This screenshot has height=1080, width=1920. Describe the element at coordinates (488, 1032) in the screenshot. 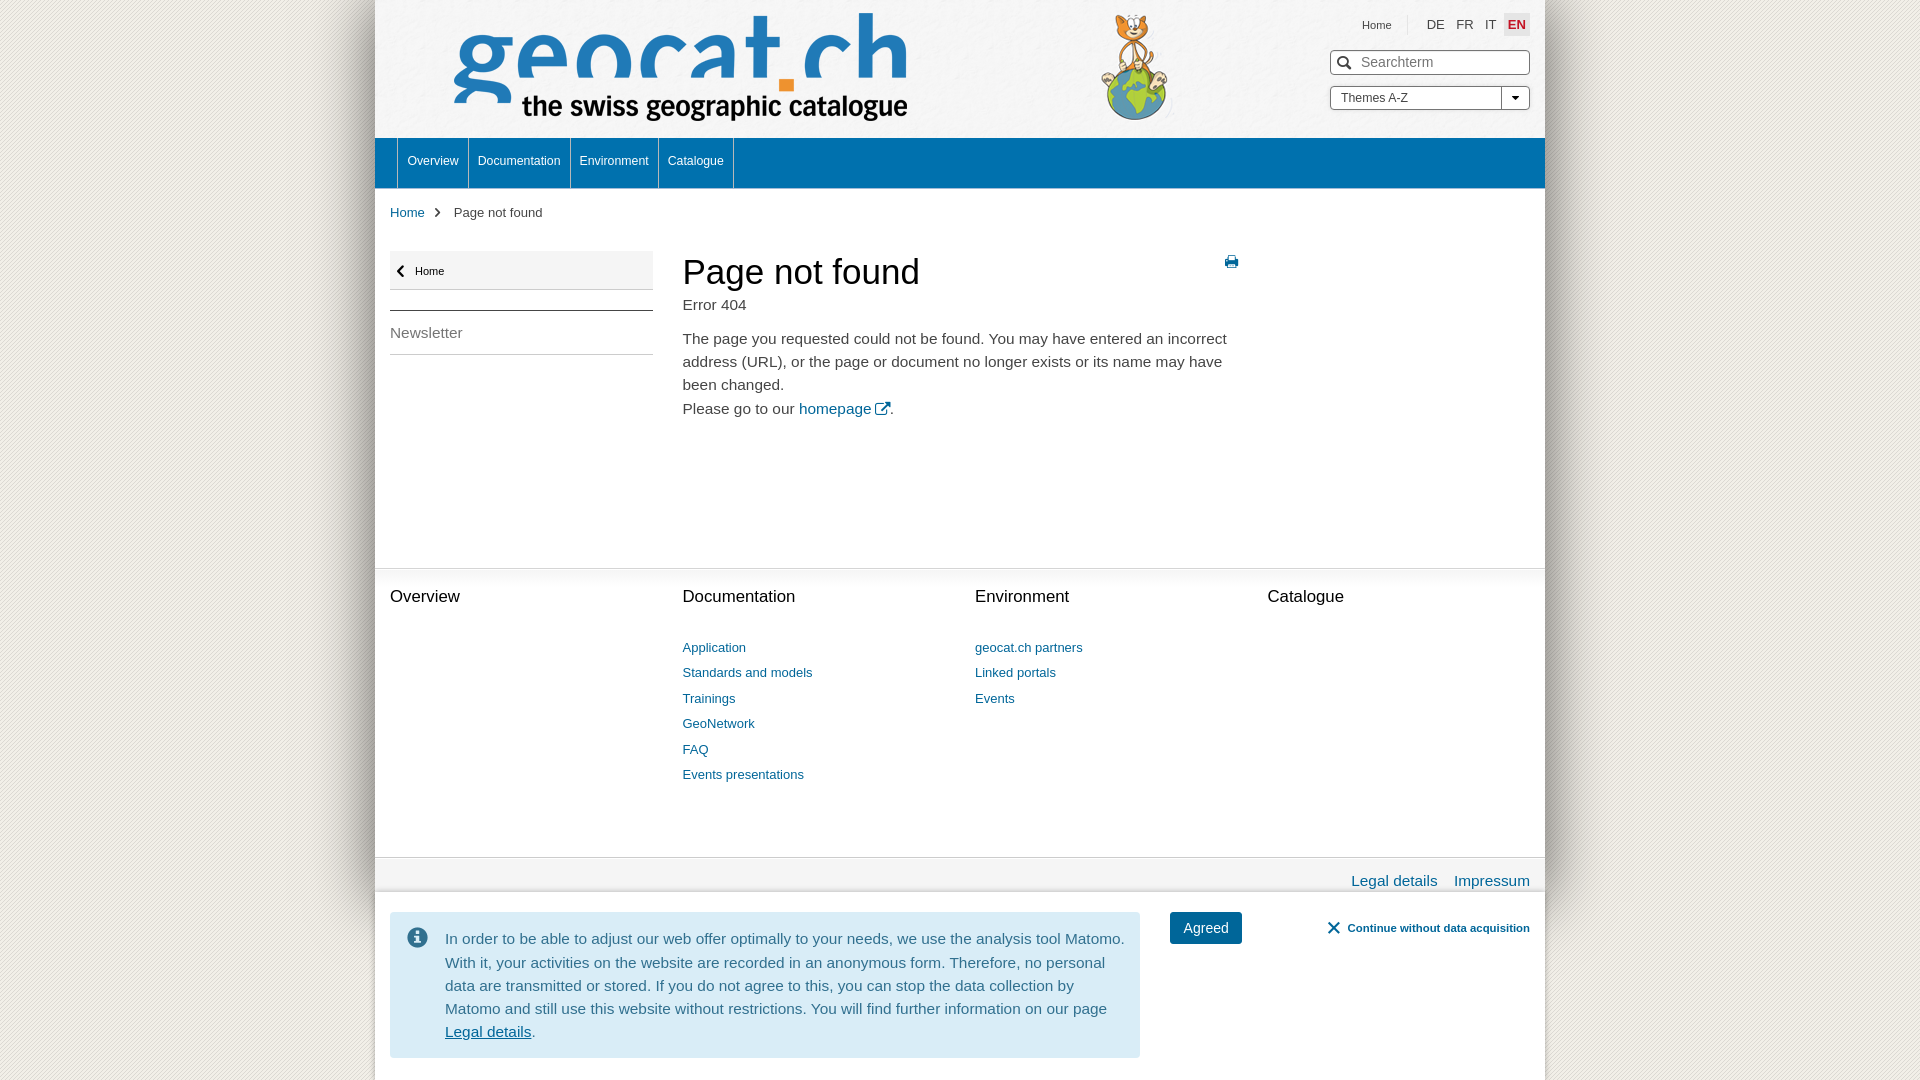

I see `Legal details` at that location.